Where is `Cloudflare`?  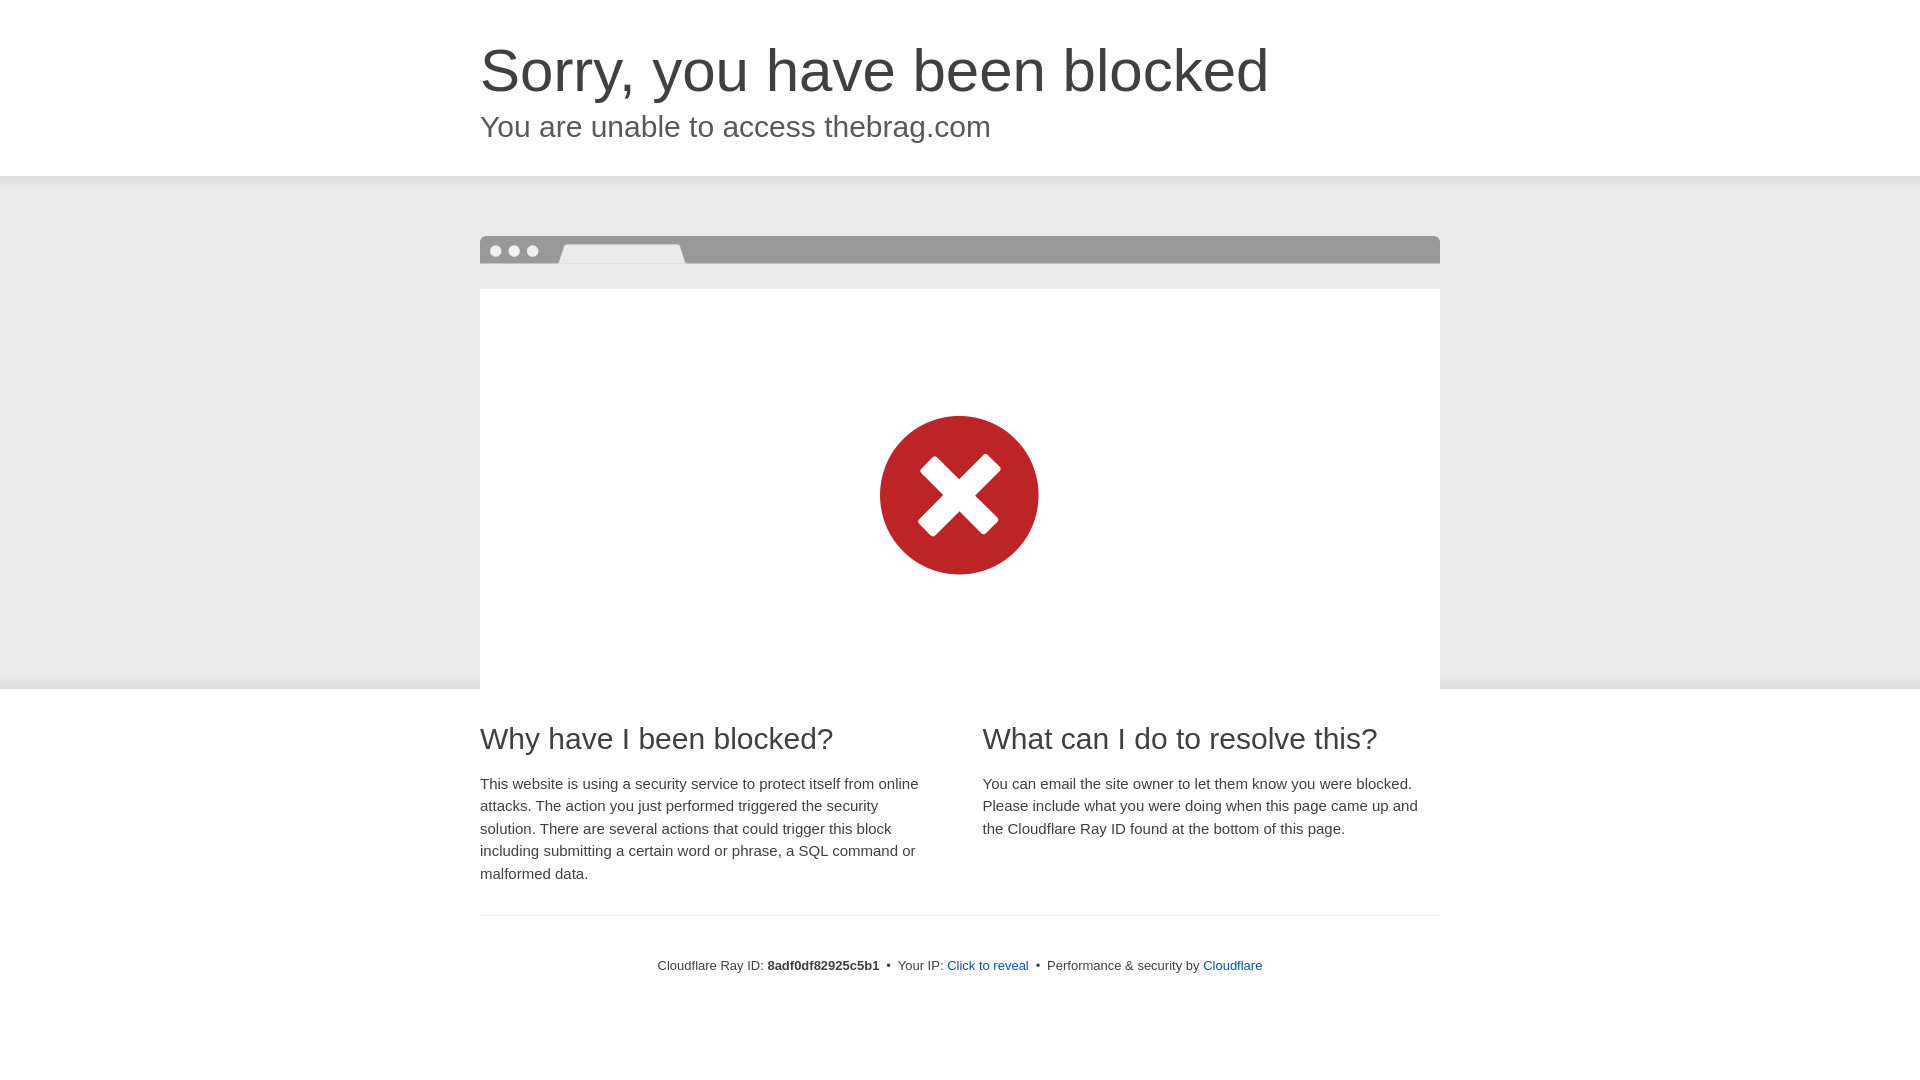
Cloudflare is located at coordinates (1232, 965).